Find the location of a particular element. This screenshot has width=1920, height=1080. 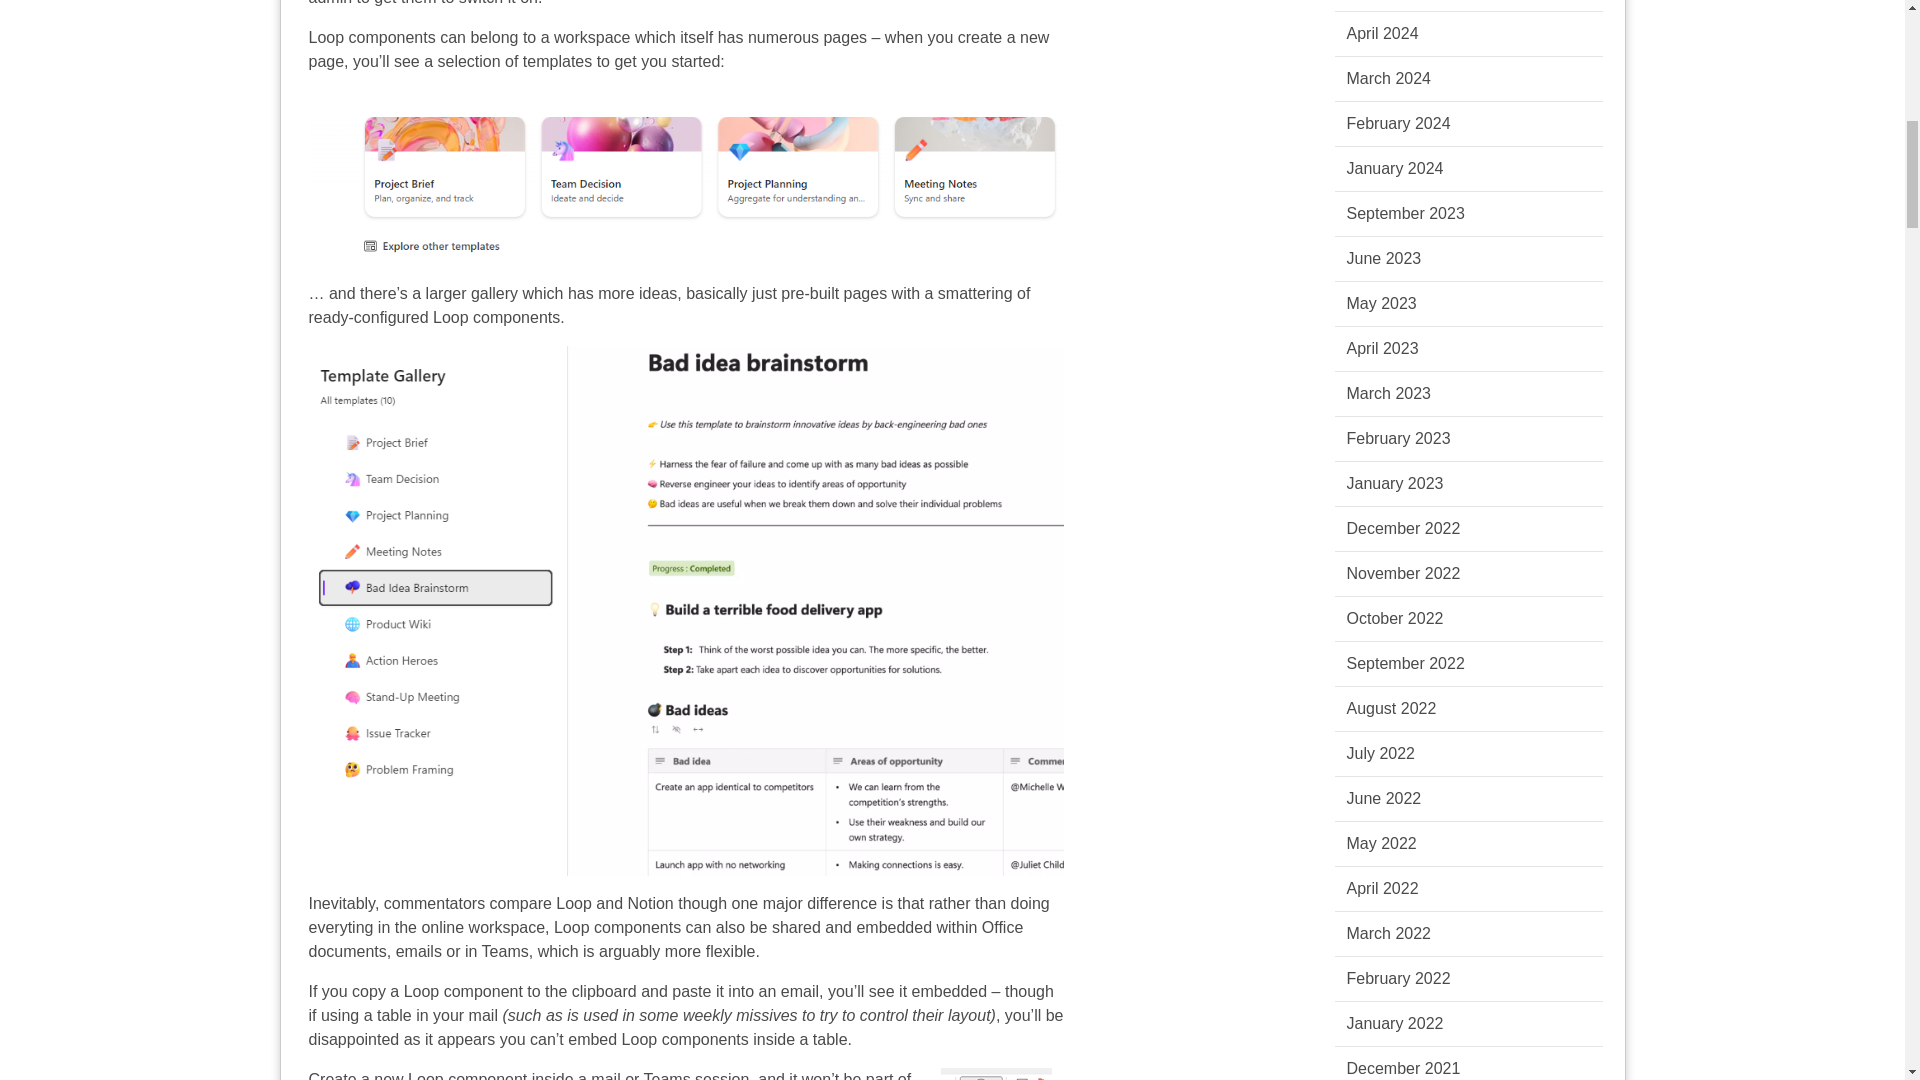

arguably more flexible is located at coordinates (678, 951).